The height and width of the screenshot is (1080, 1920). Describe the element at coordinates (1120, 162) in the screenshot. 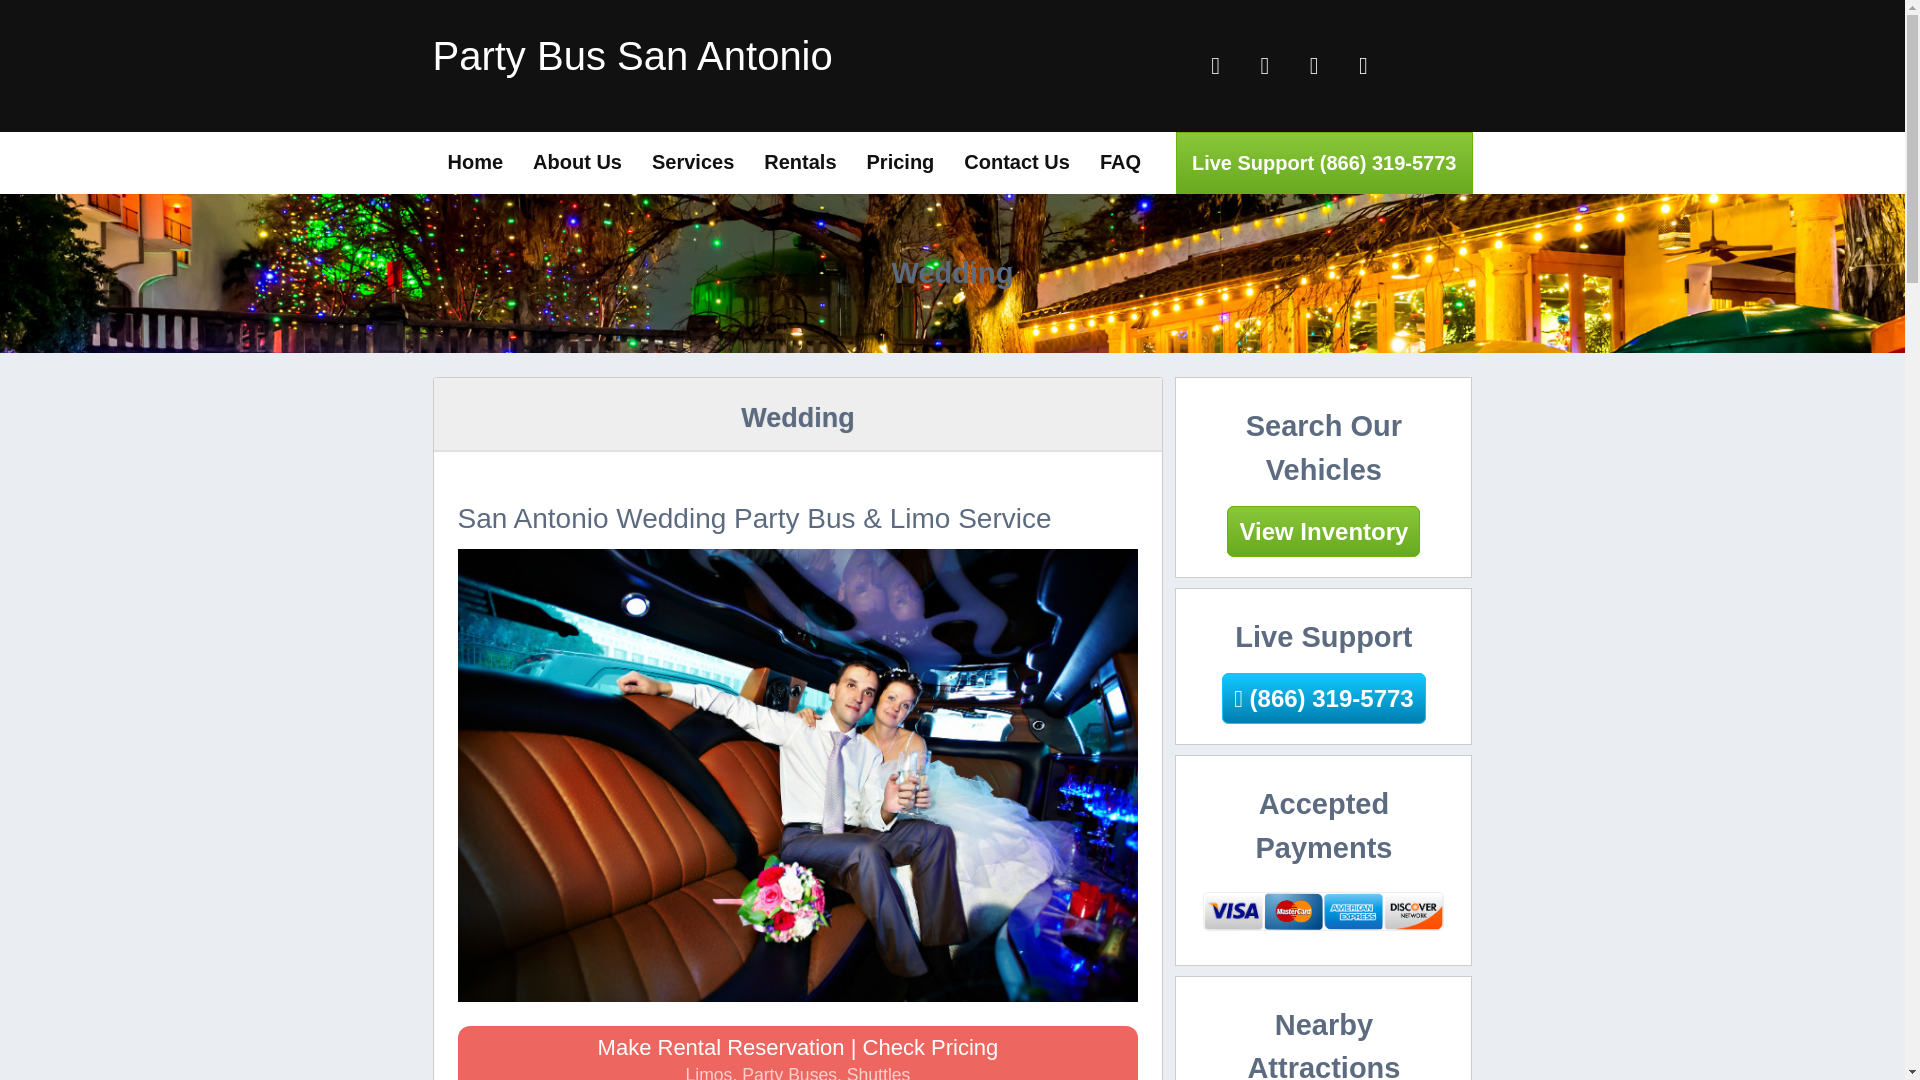

I see `FAQ` at that location.